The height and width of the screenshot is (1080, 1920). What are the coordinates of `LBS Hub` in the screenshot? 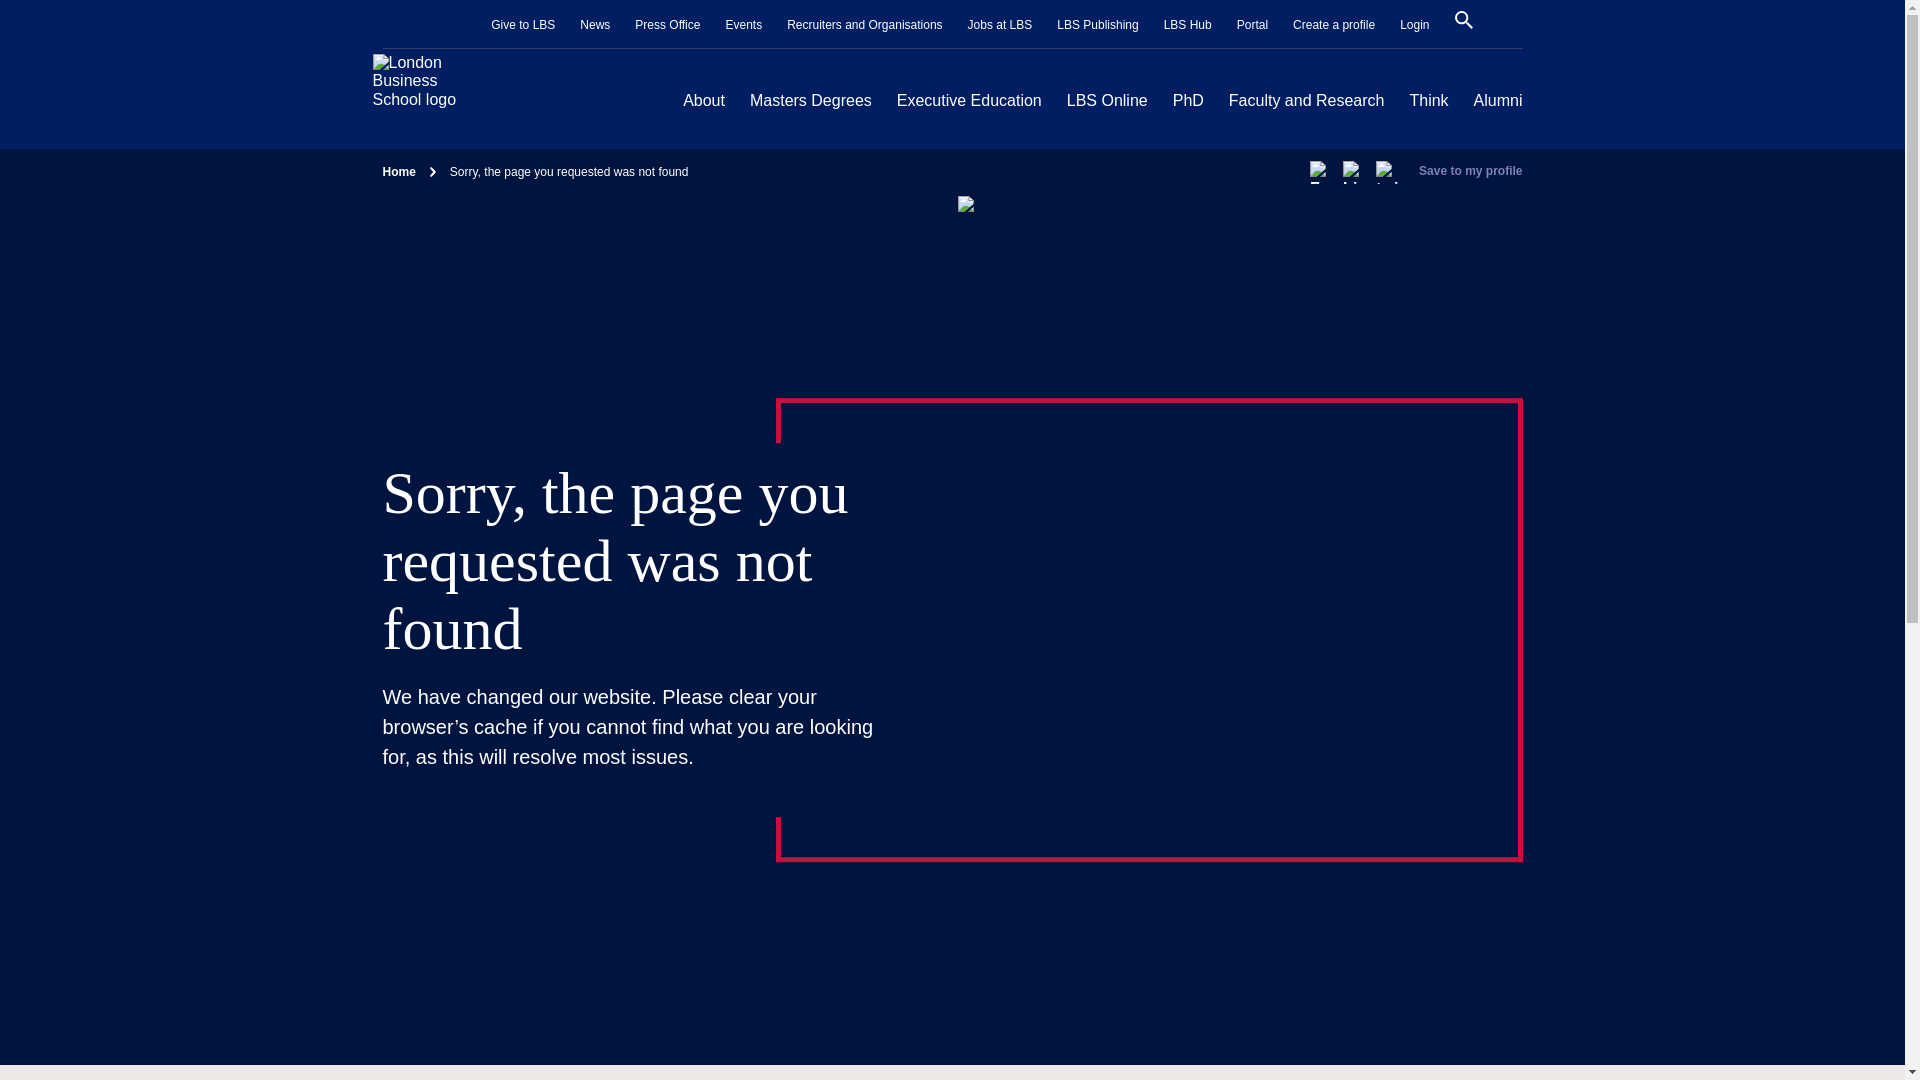 It's located at (1187, 25).